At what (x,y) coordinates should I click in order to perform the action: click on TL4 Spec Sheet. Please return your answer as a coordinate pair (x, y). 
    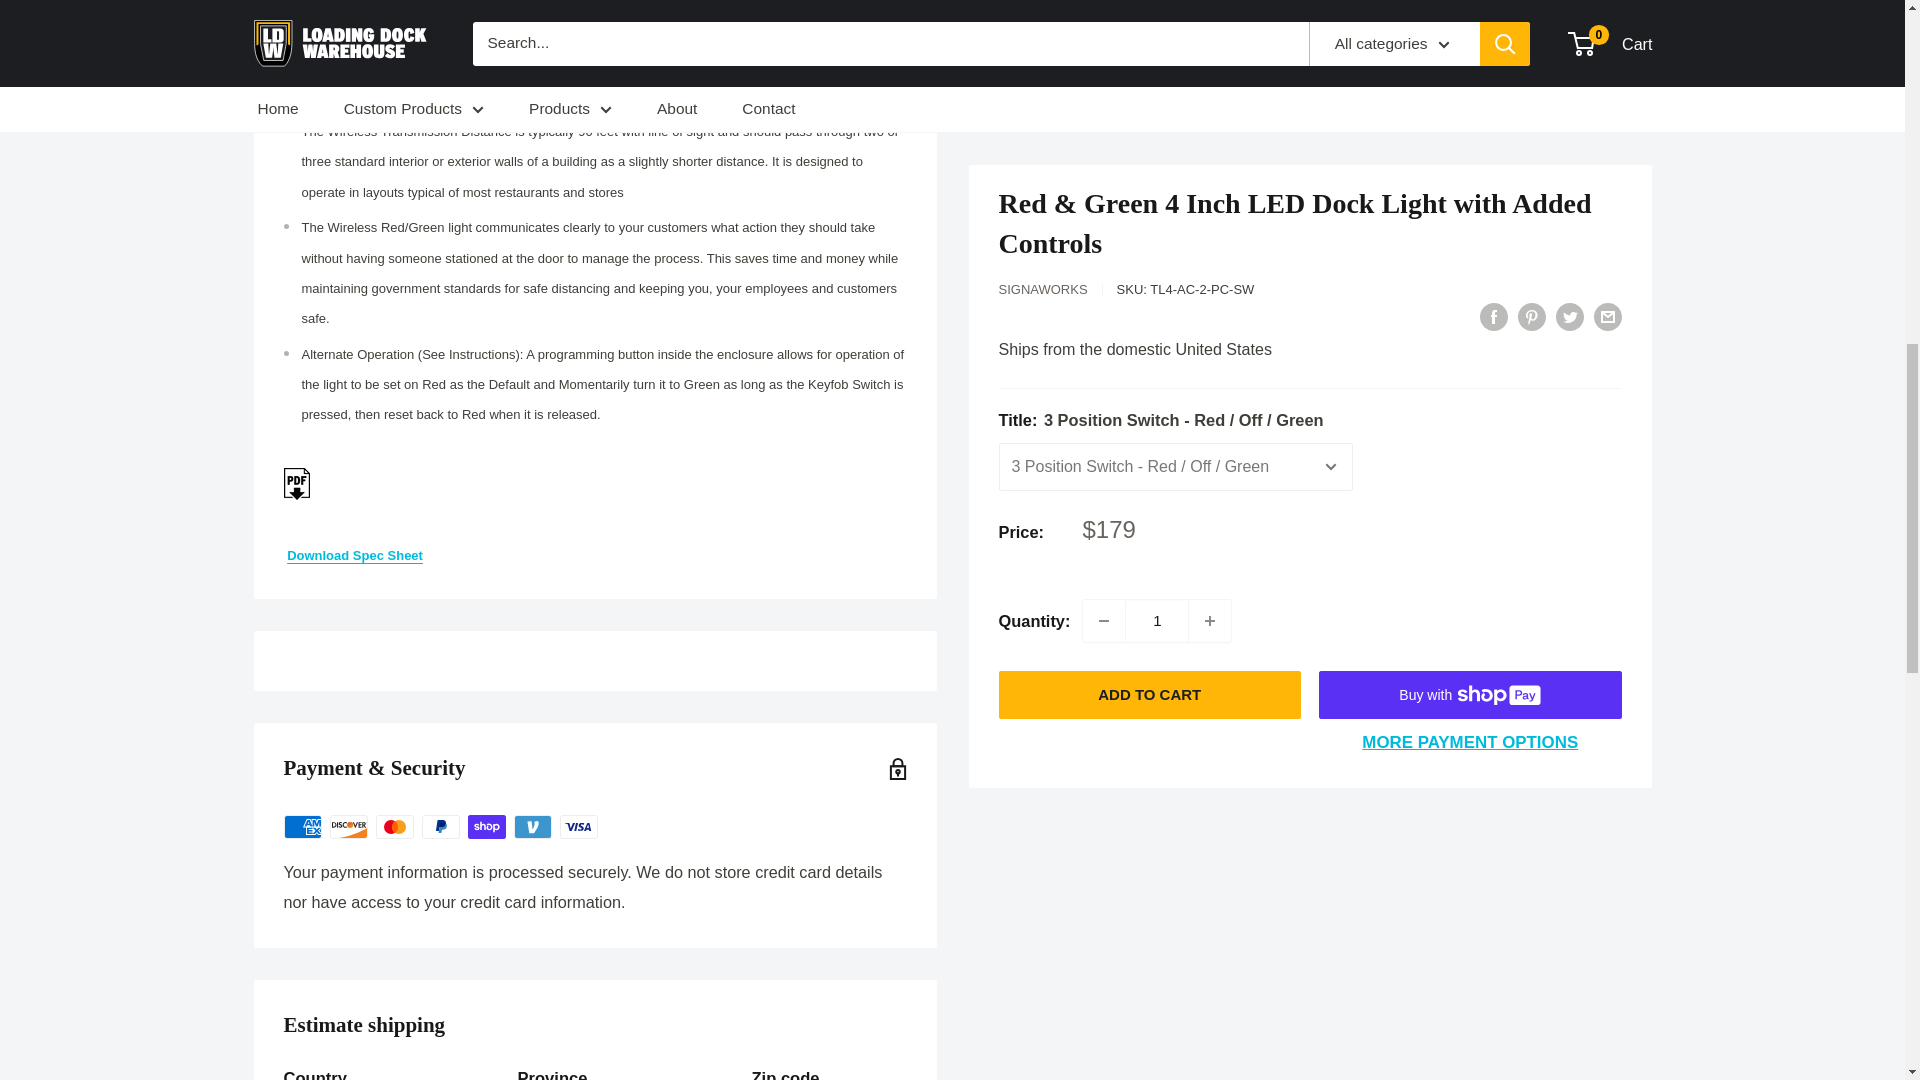
    Looking at the image, I should click on (354, 554).